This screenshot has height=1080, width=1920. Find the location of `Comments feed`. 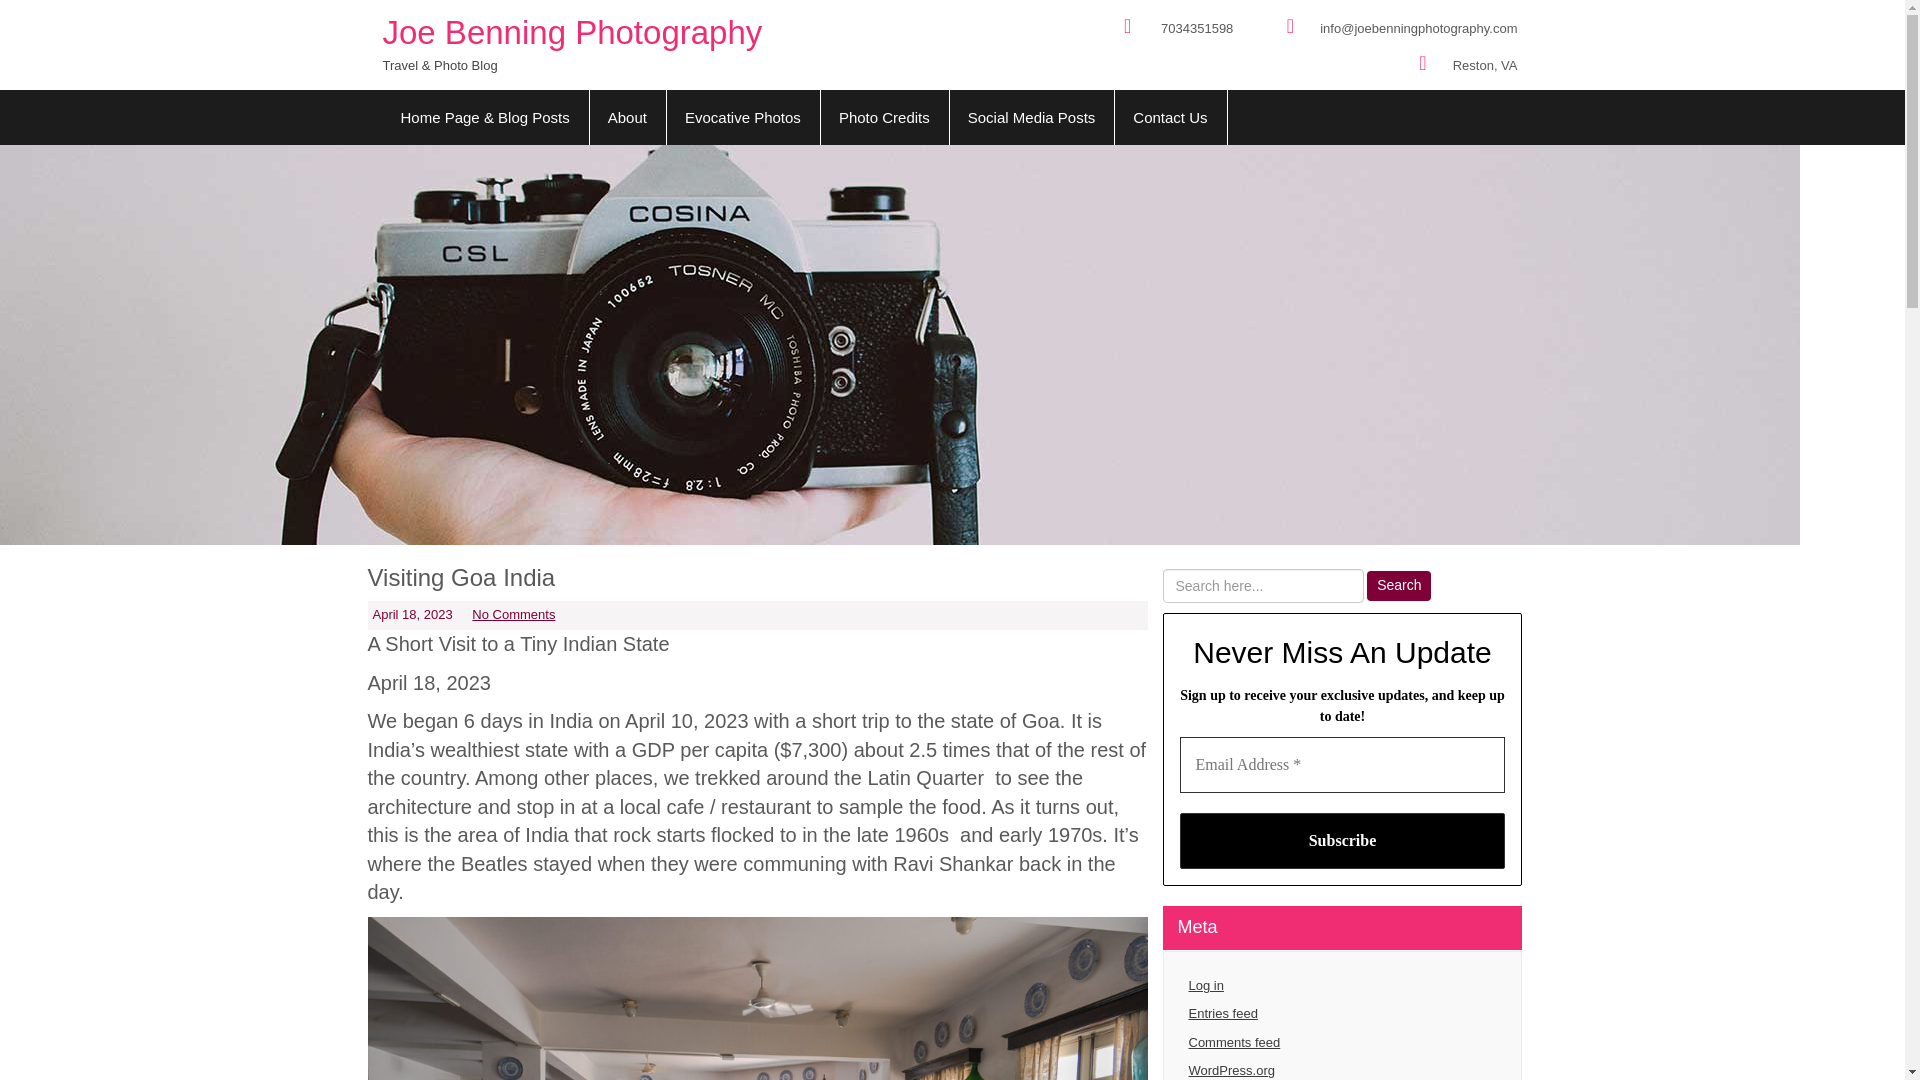

Comments feed is located at coordinates (1342, 1044).